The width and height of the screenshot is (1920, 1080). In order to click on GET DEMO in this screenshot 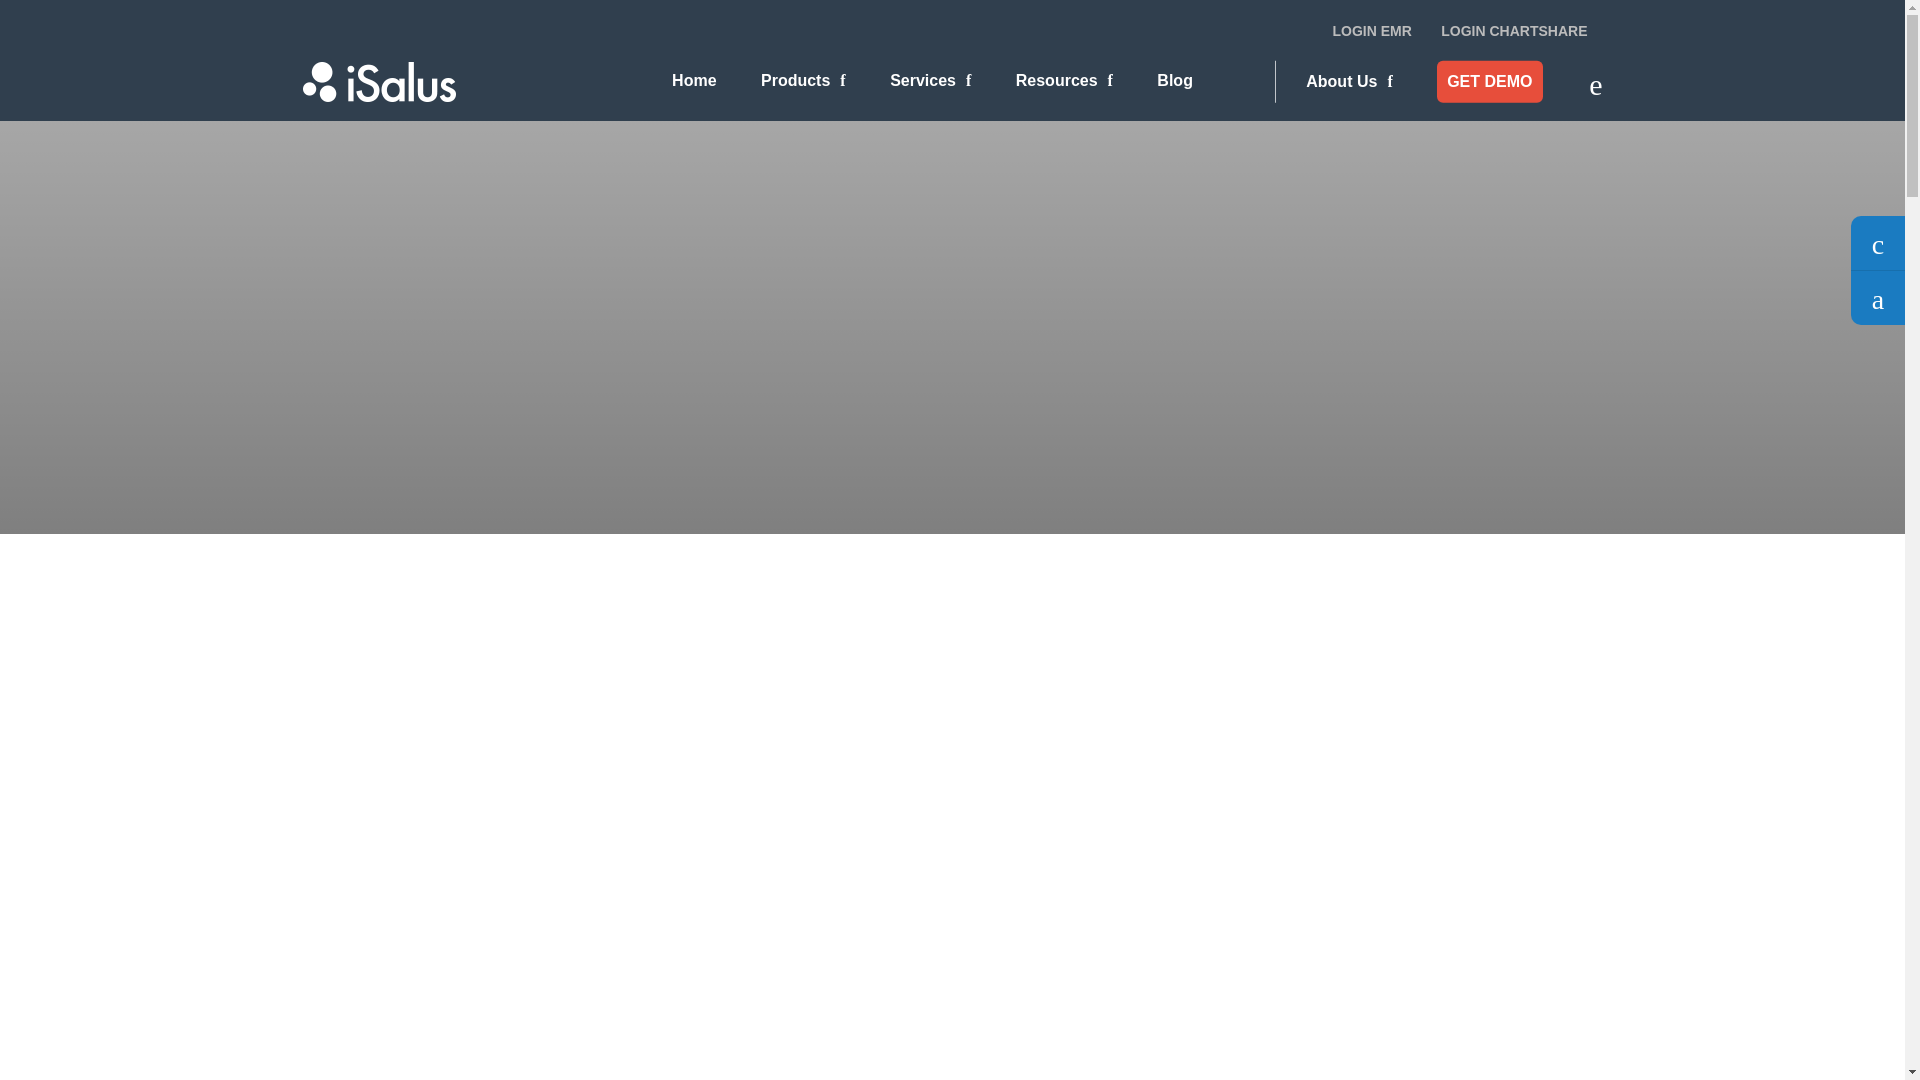, I will do `click(1488, 80)`.